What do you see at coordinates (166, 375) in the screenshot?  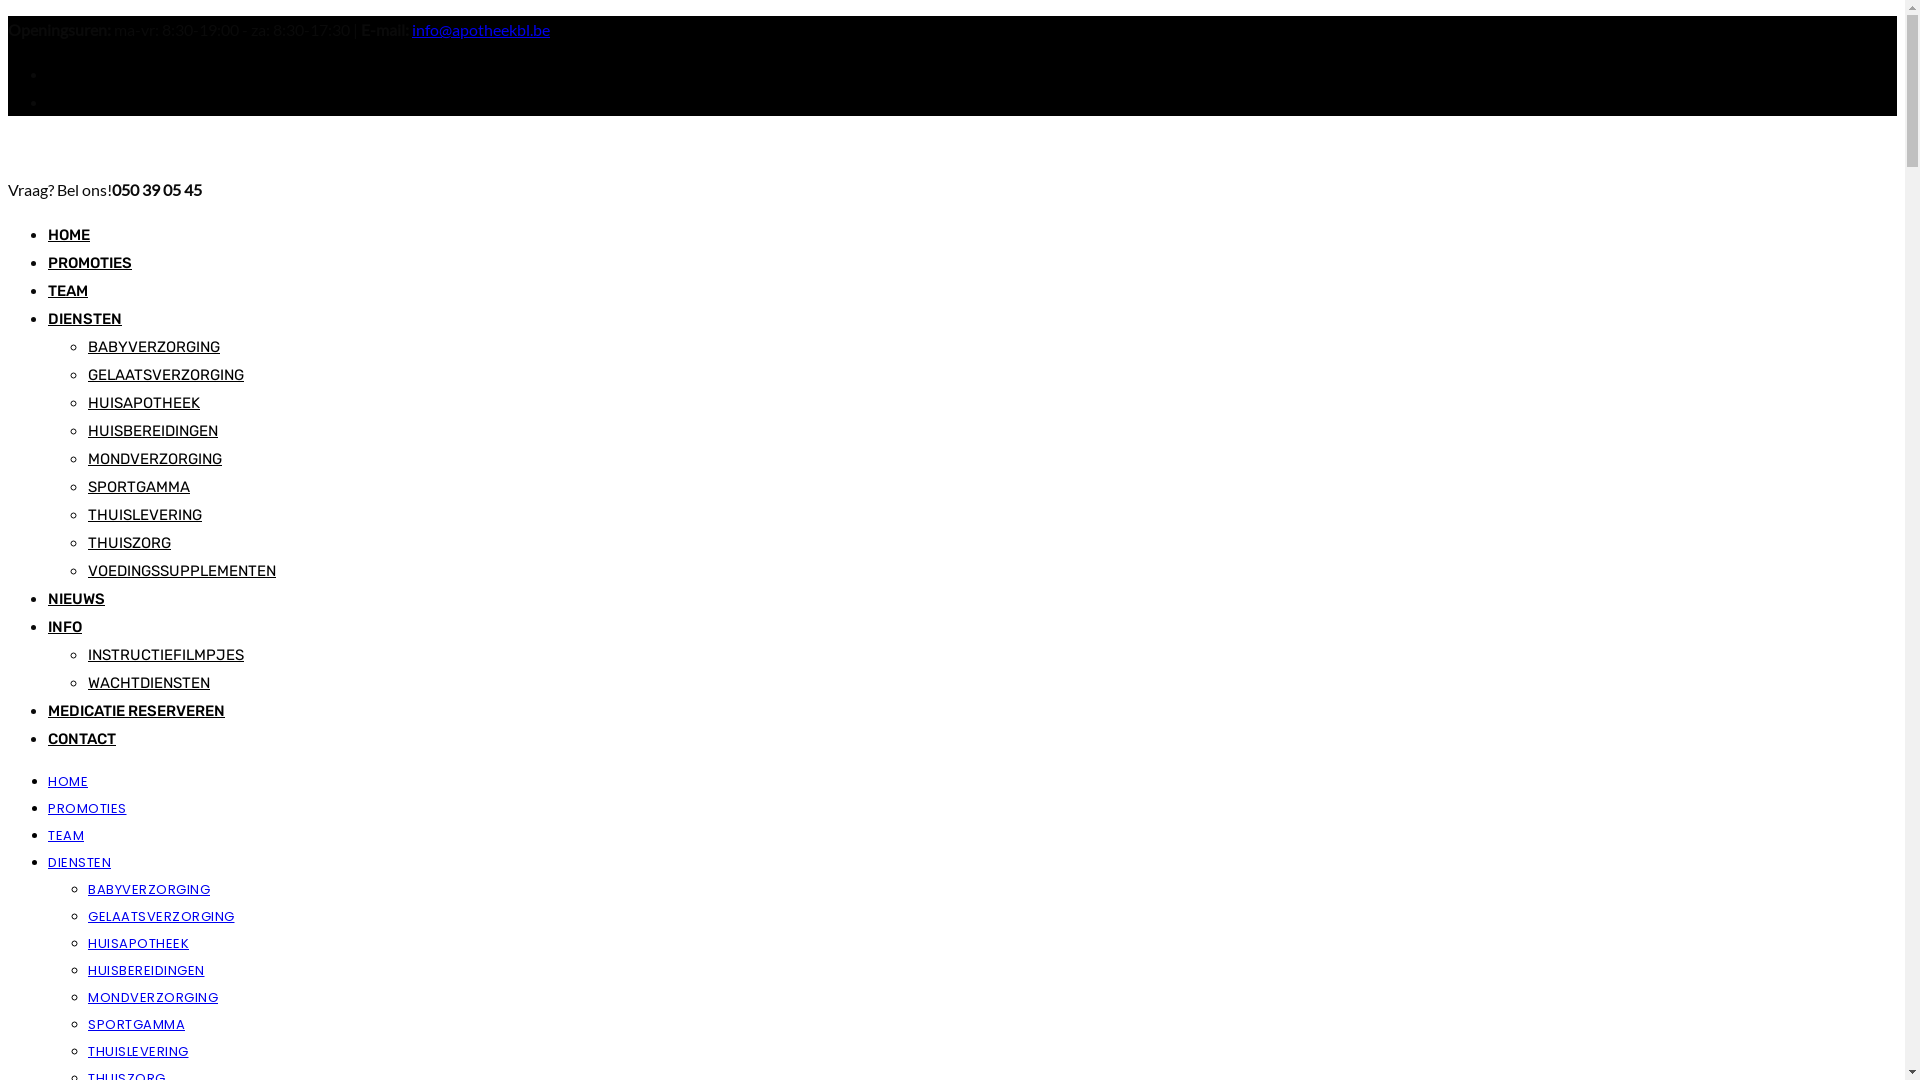 I see `GELAATSVERZORGING` at bounding box center [166, 375].